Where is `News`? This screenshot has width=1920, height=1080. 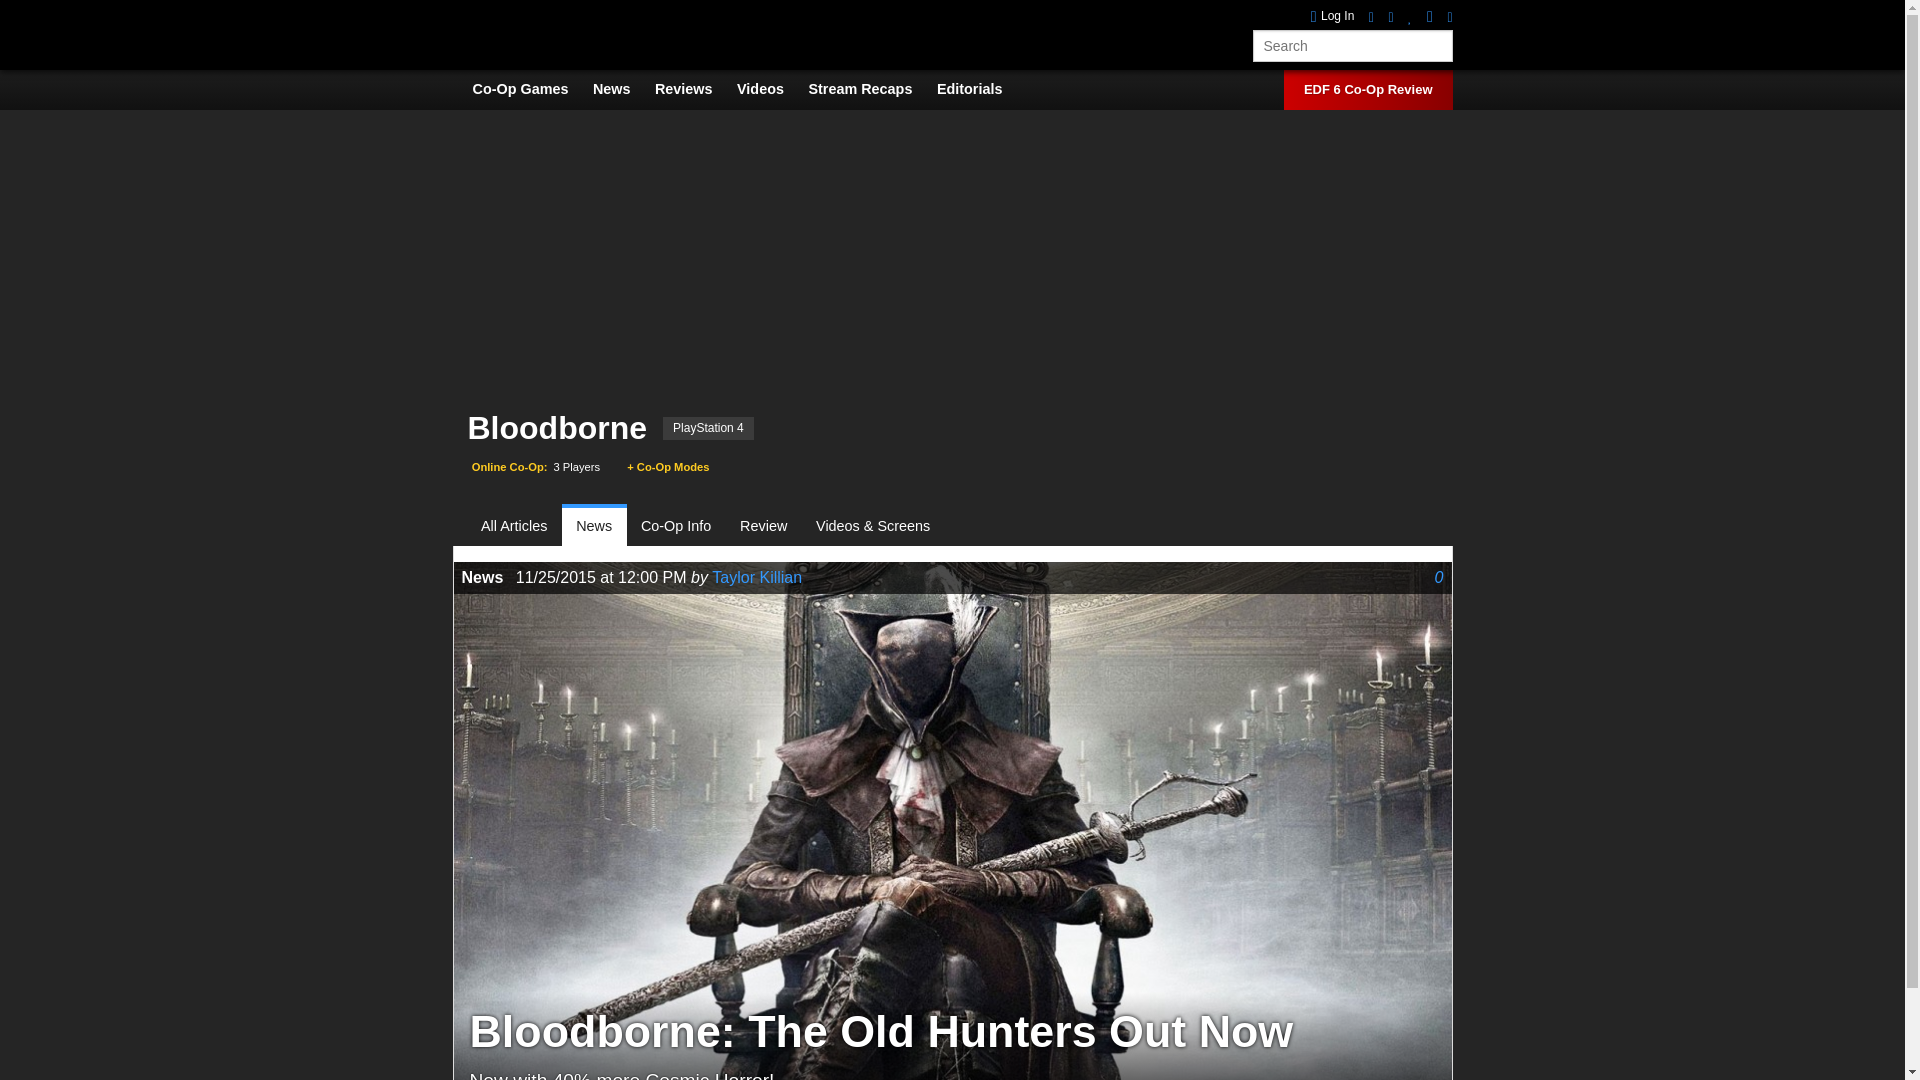 News is located at coordinates (594, 526).